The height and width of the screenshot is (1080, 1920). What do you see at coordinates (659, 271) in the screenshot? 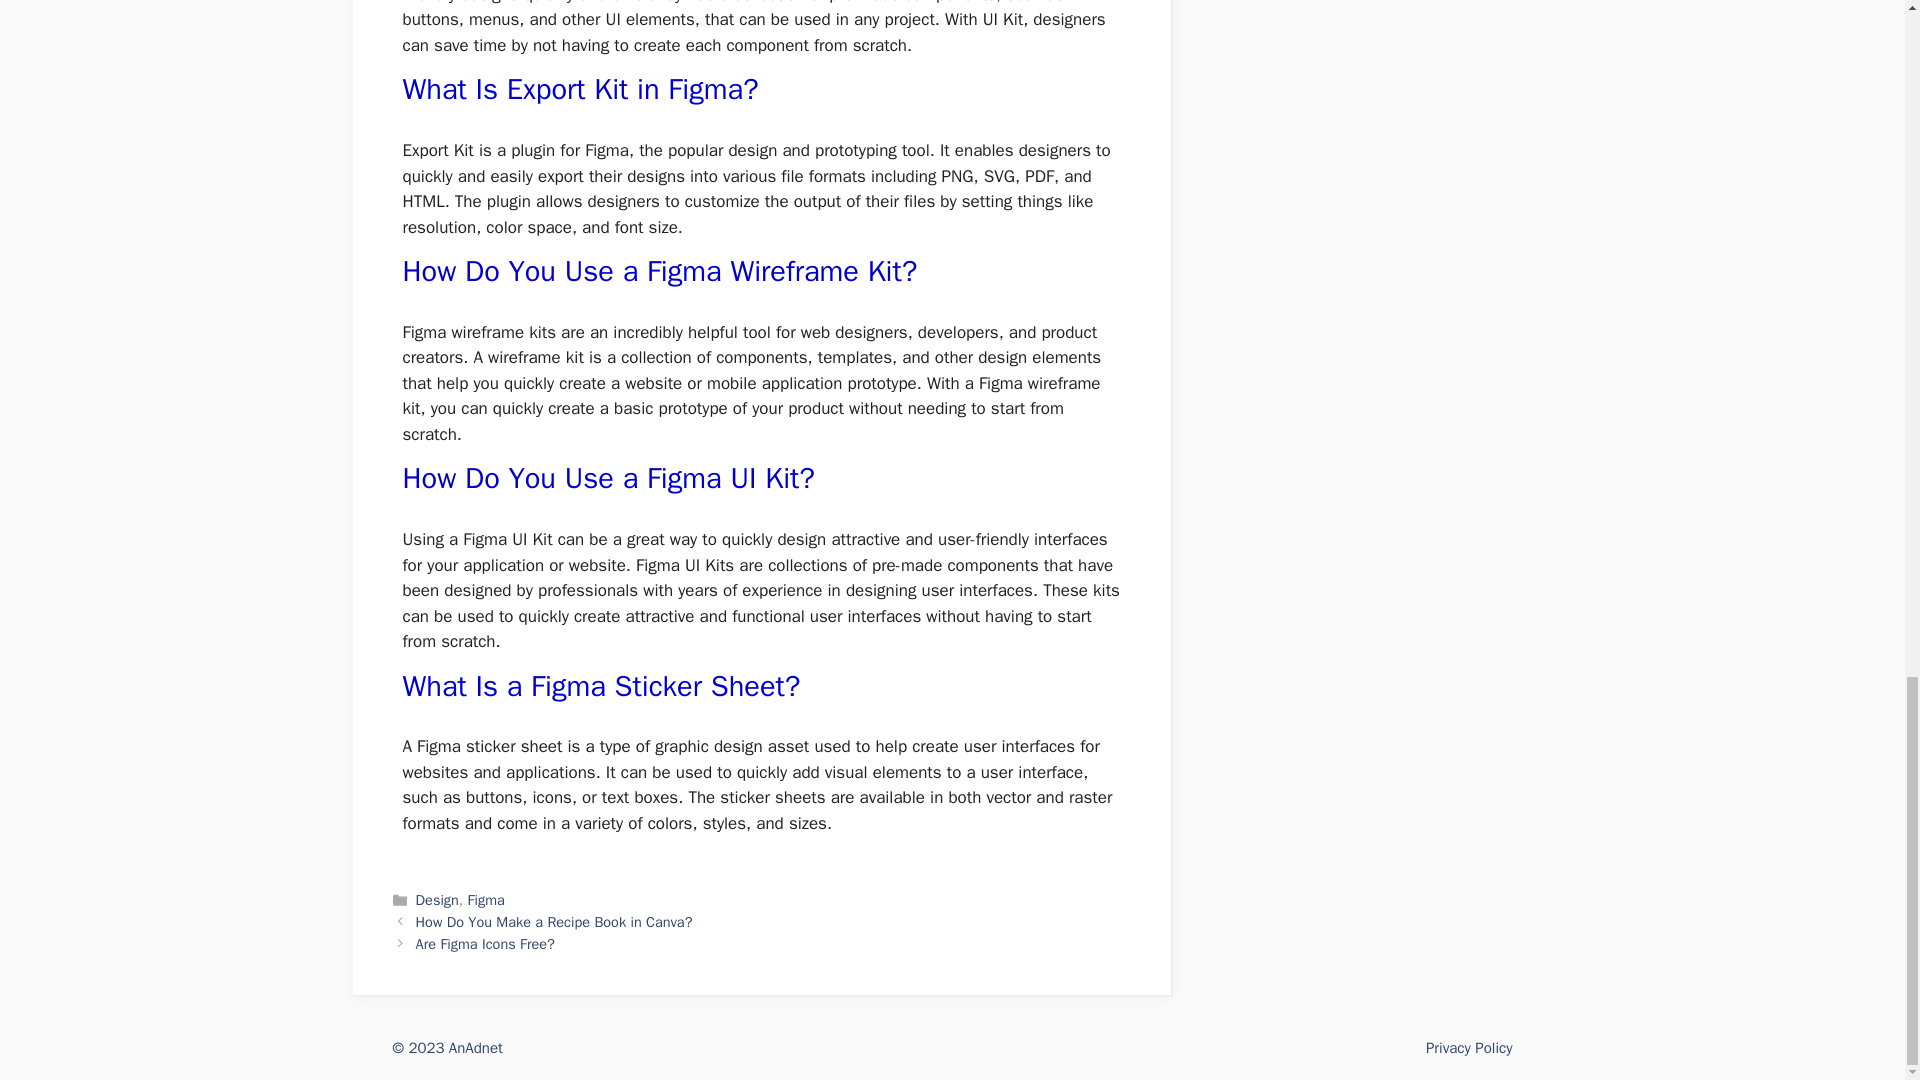
I see `How Do You Use a Figma Wireframe Kit?` at bounding box center [659, 271].